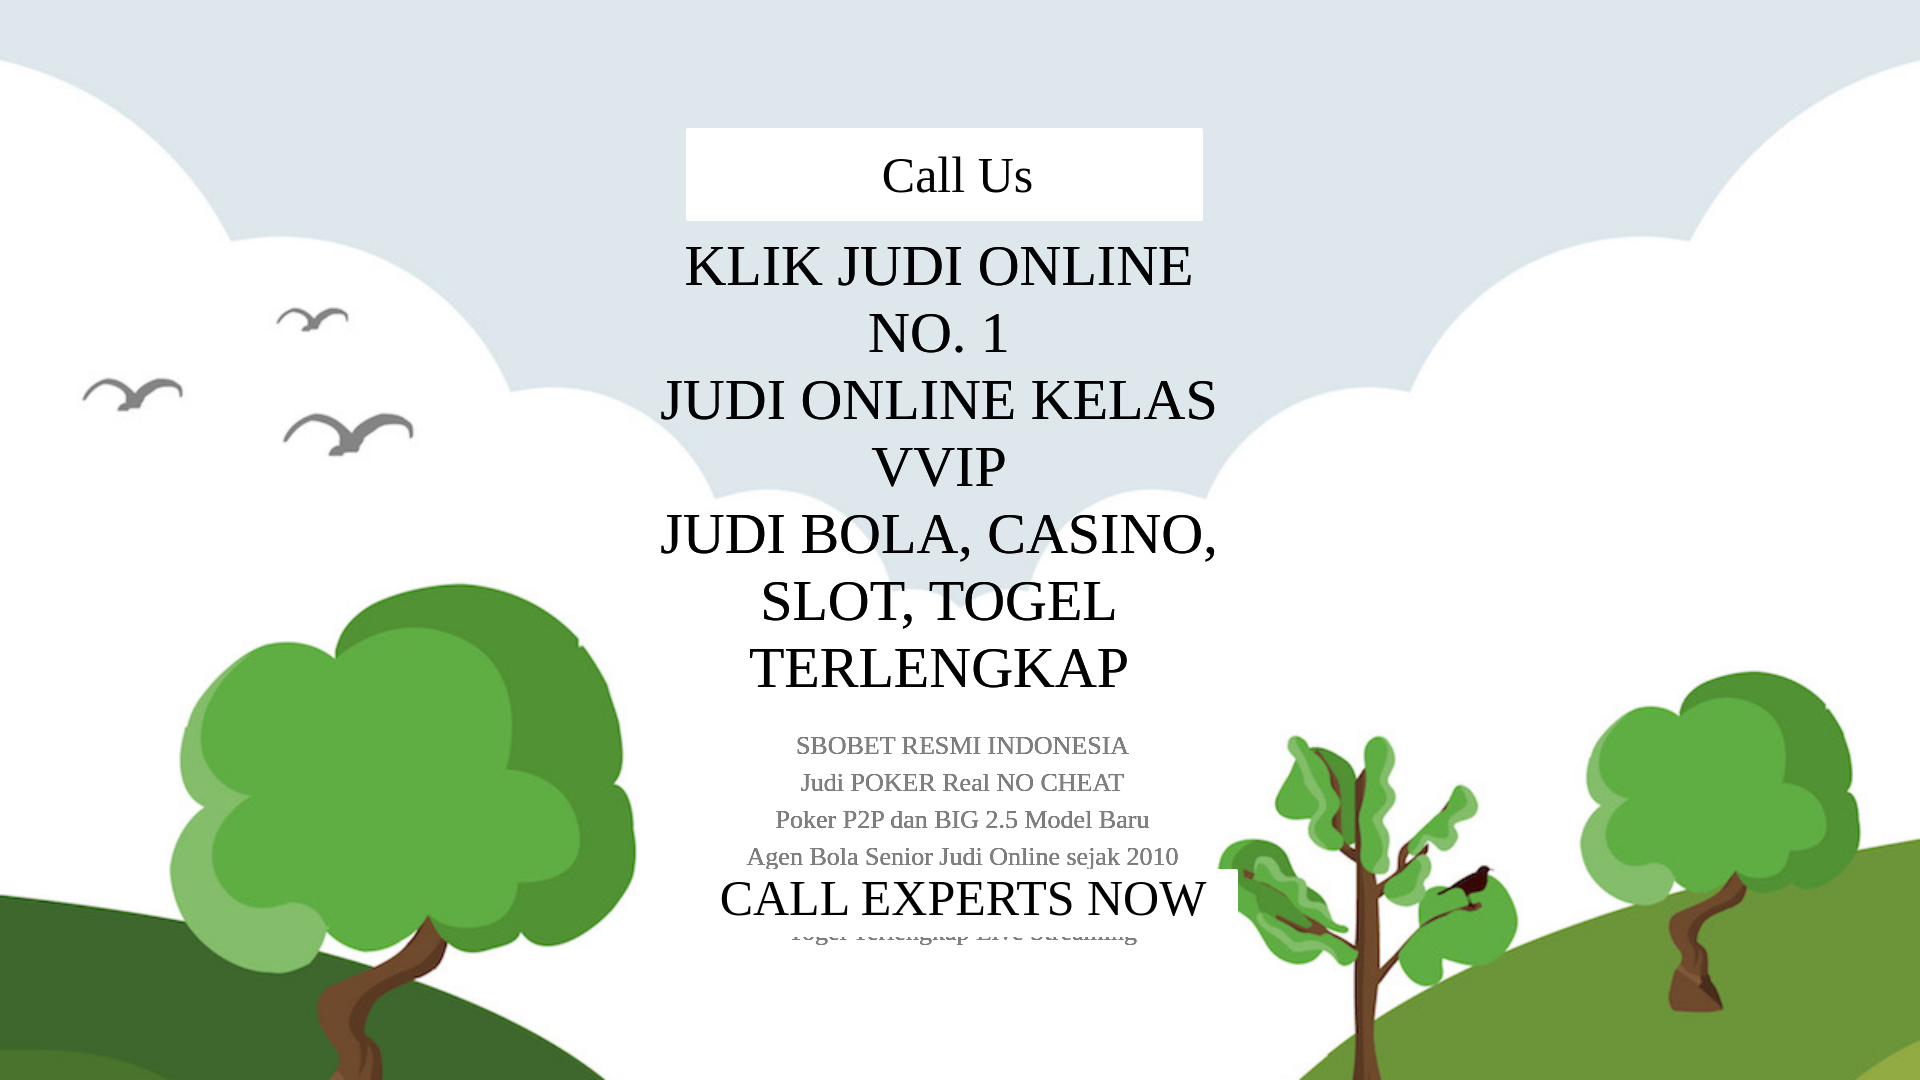 The width and height of the screenshot is (1920, 1080). What do you see at coordinates (960, 508) in the screenshot?
I see `SBOBET RESMI INDONESIA` at bounding box center [960, 508].